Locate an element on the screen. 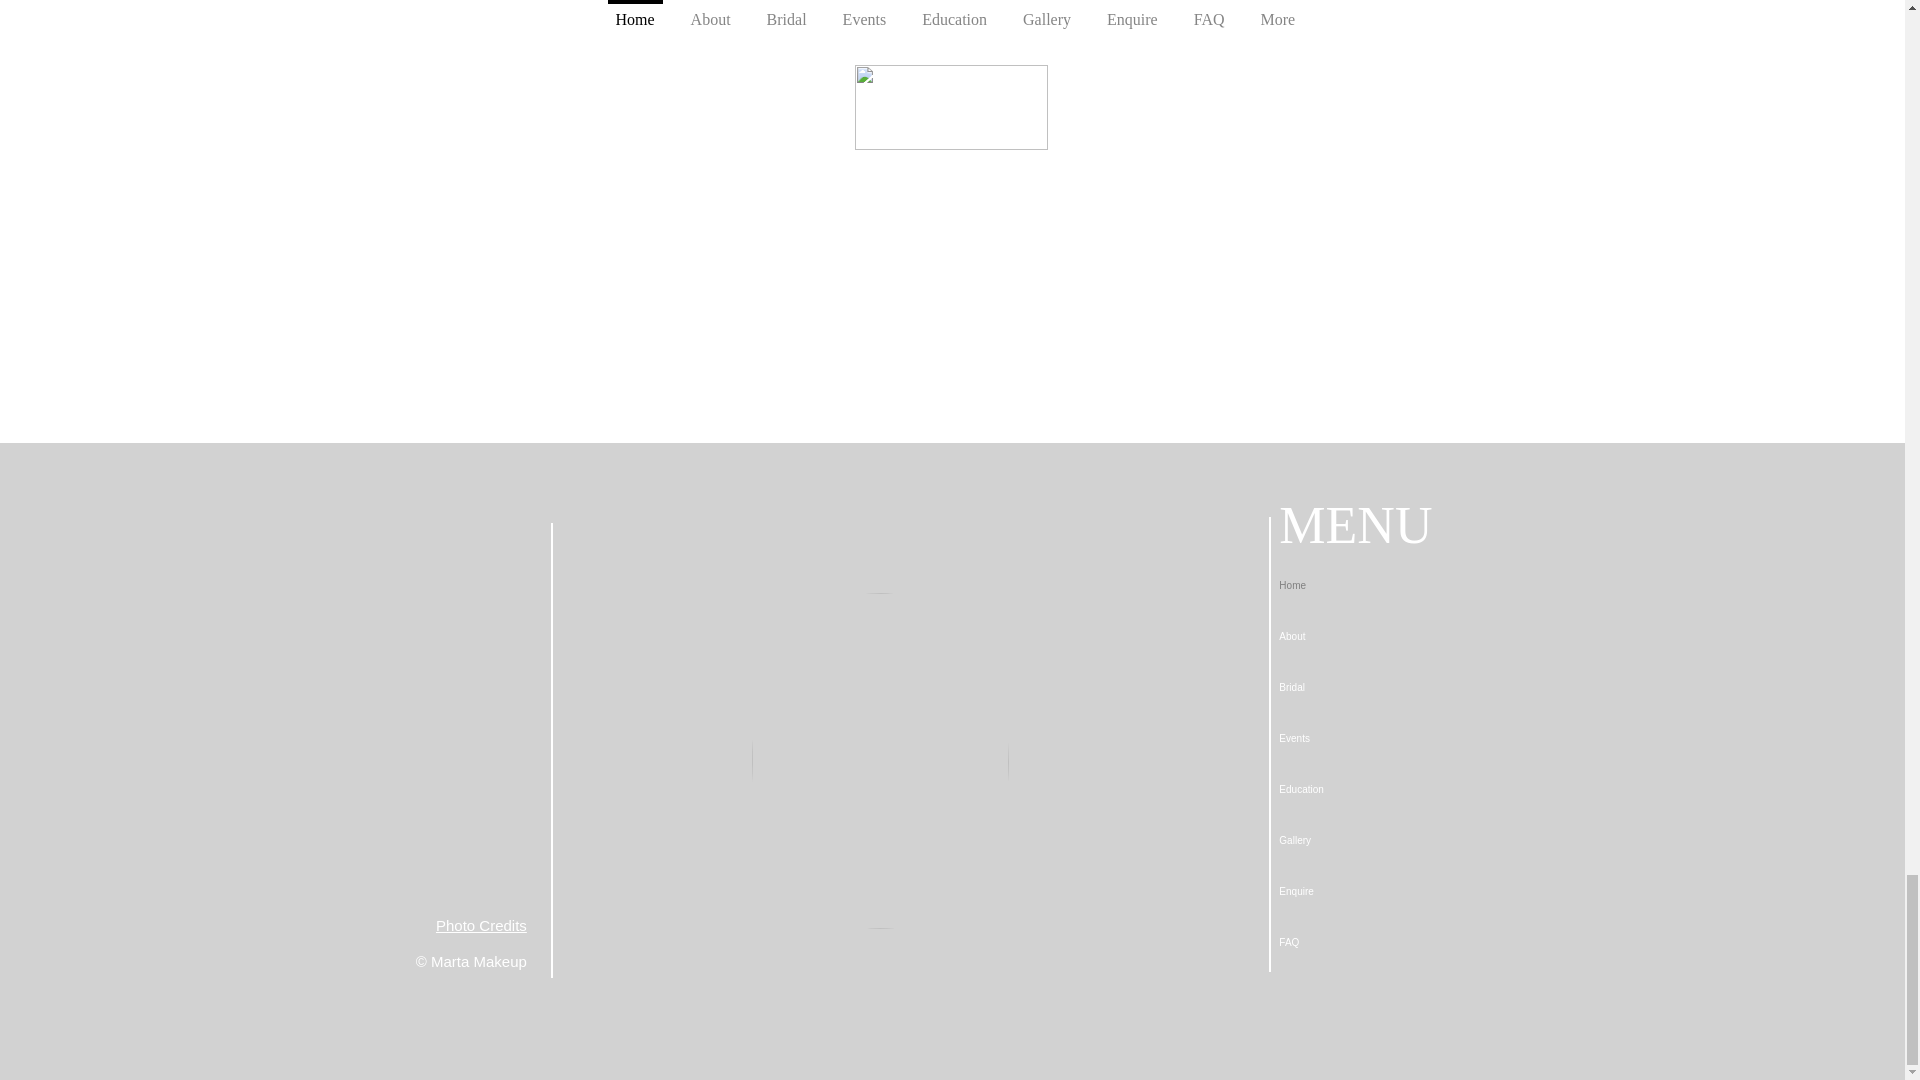  Photo Credits is located at coordinates (480, 925).